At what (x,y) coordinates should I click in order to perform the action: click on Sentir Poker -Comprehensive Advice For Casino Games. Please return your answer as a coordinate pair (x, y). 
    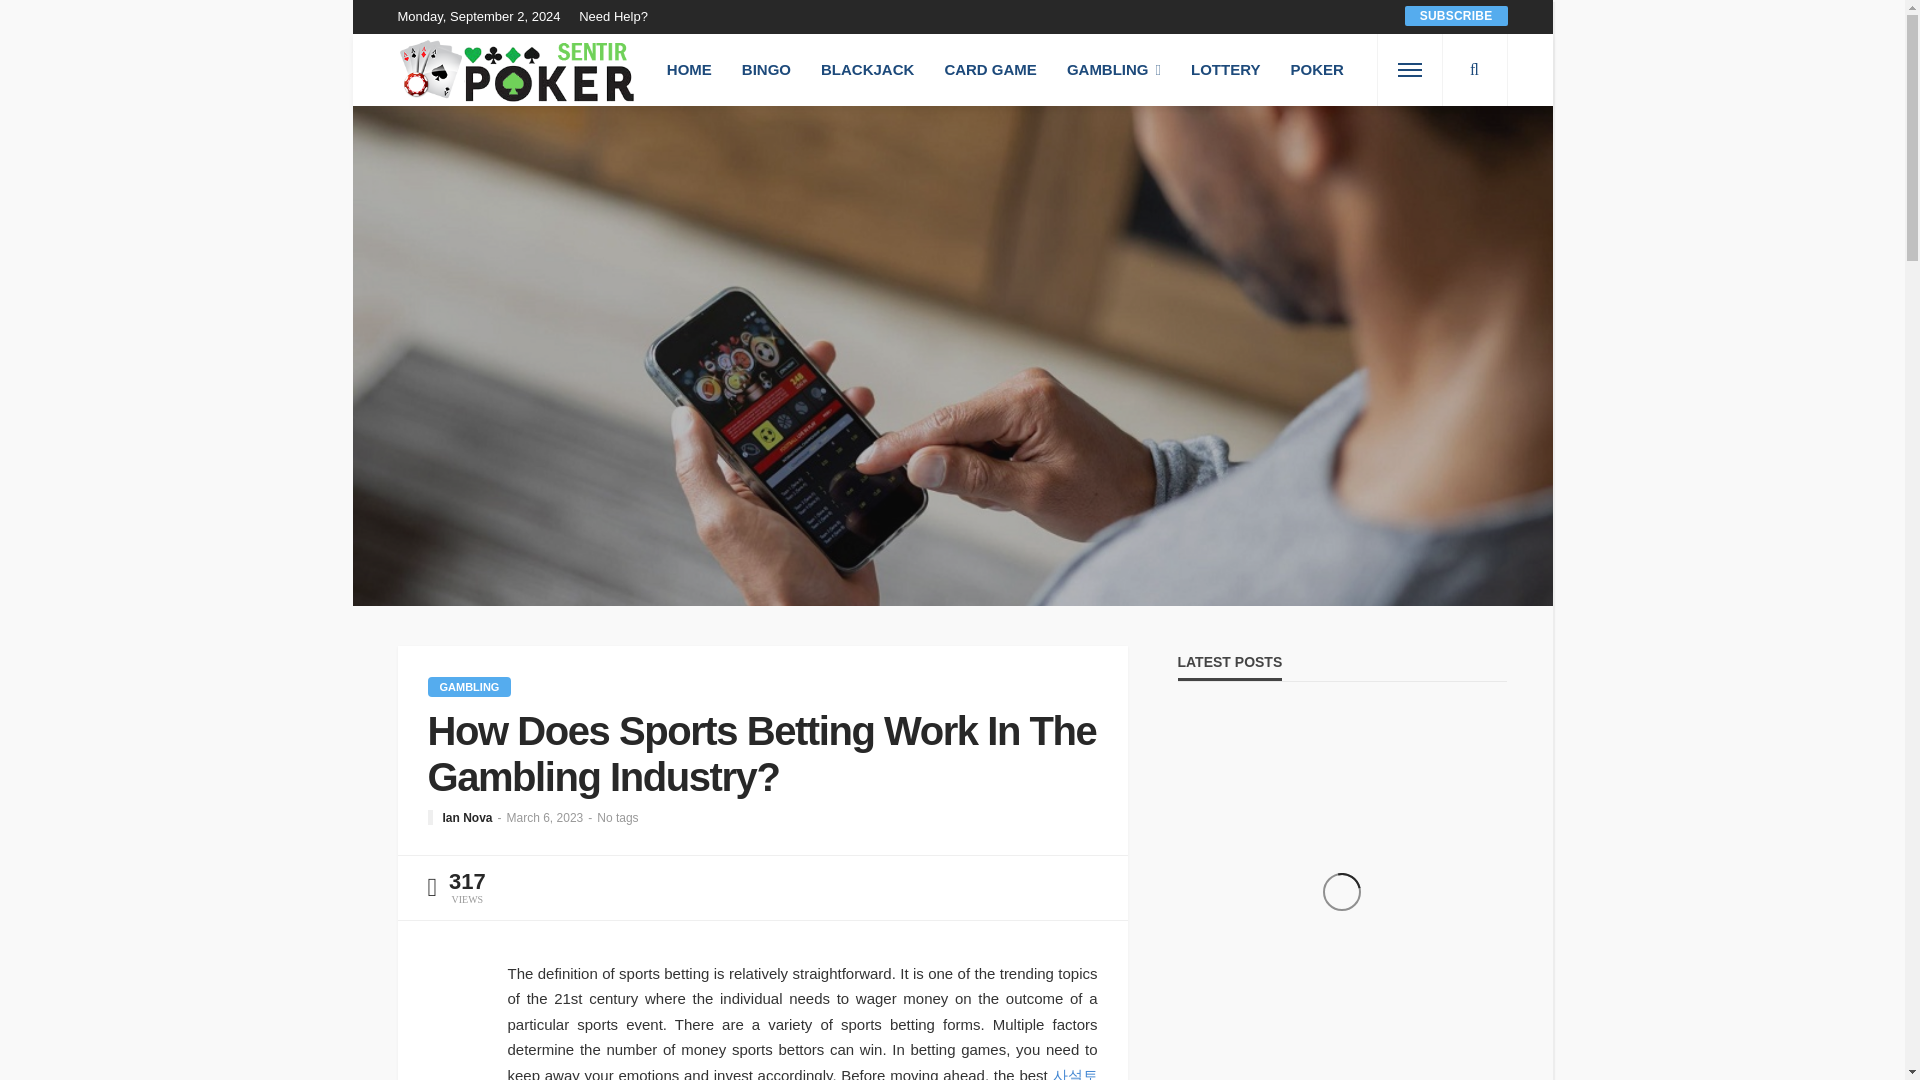
    Looking at the image, I should click on (519, 69).